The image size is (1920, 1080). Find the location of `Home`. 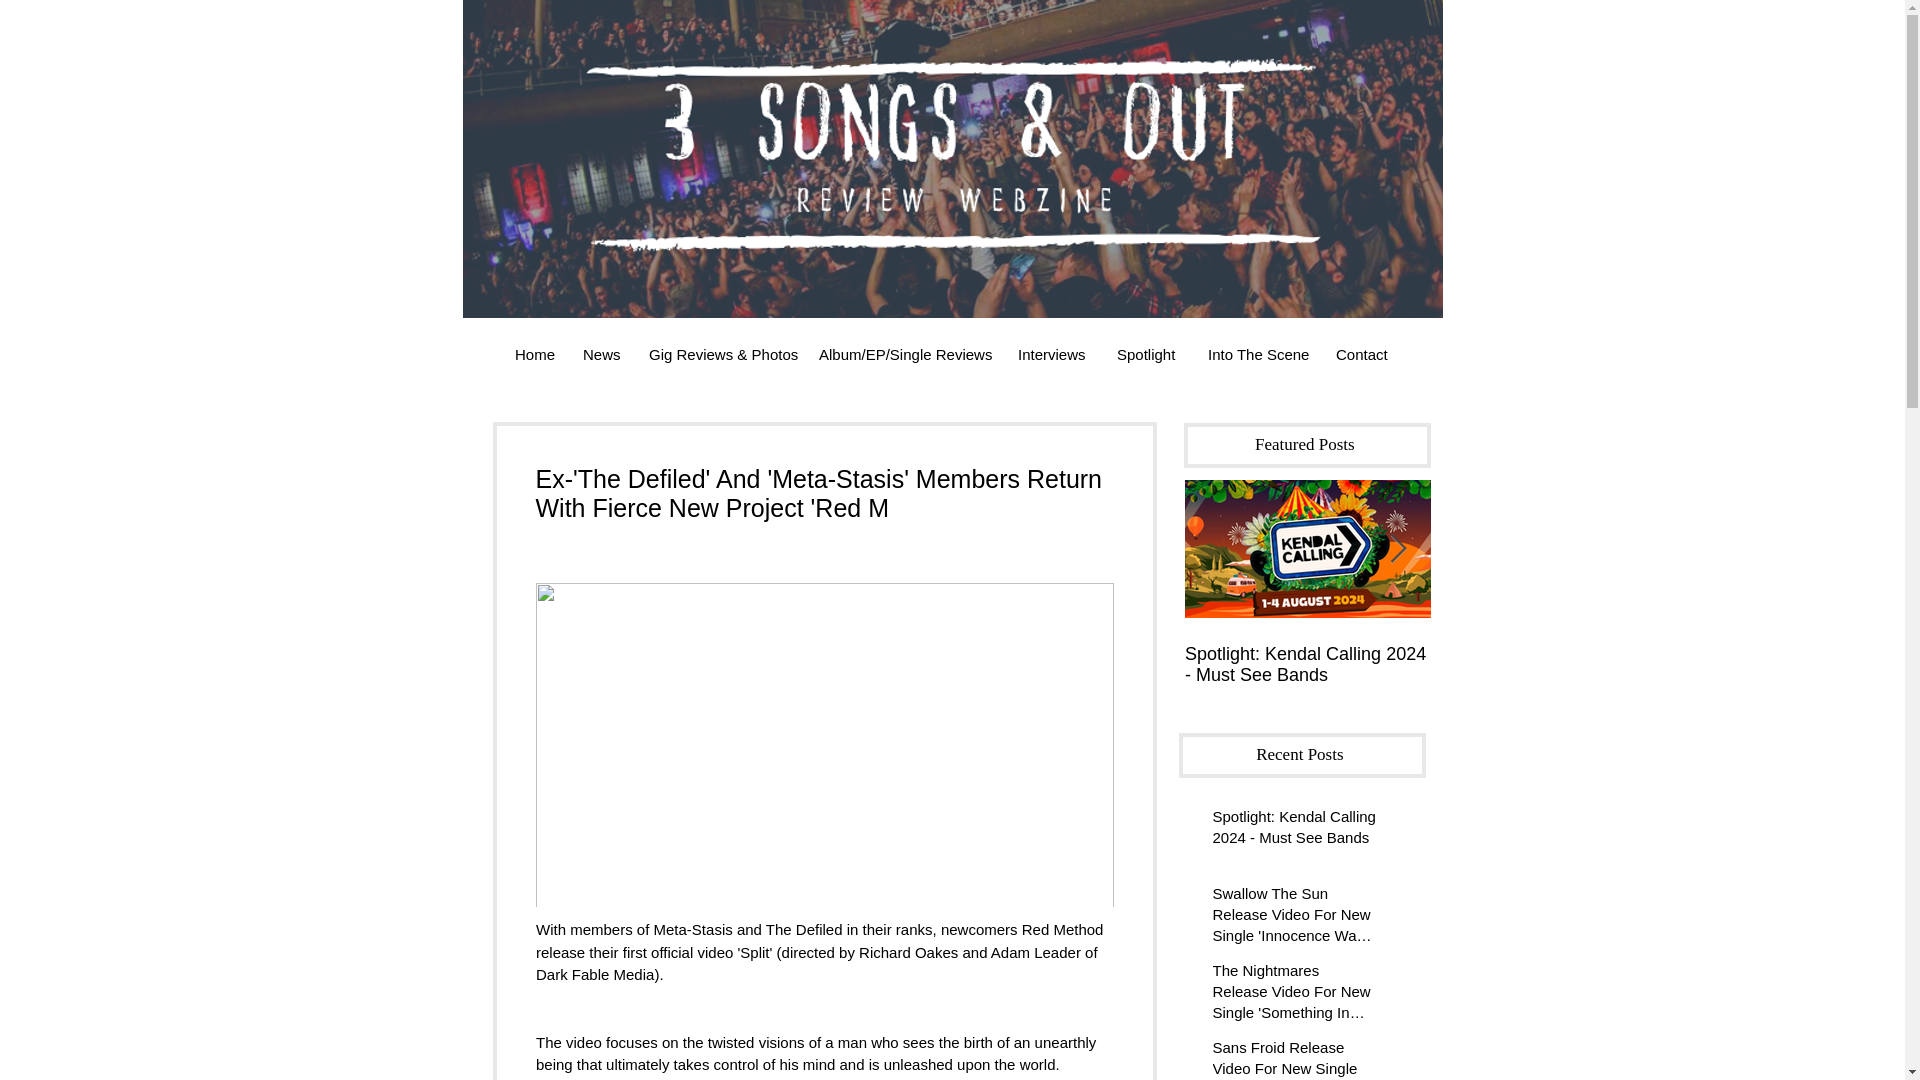

Home is located at coordinates (534, 354).